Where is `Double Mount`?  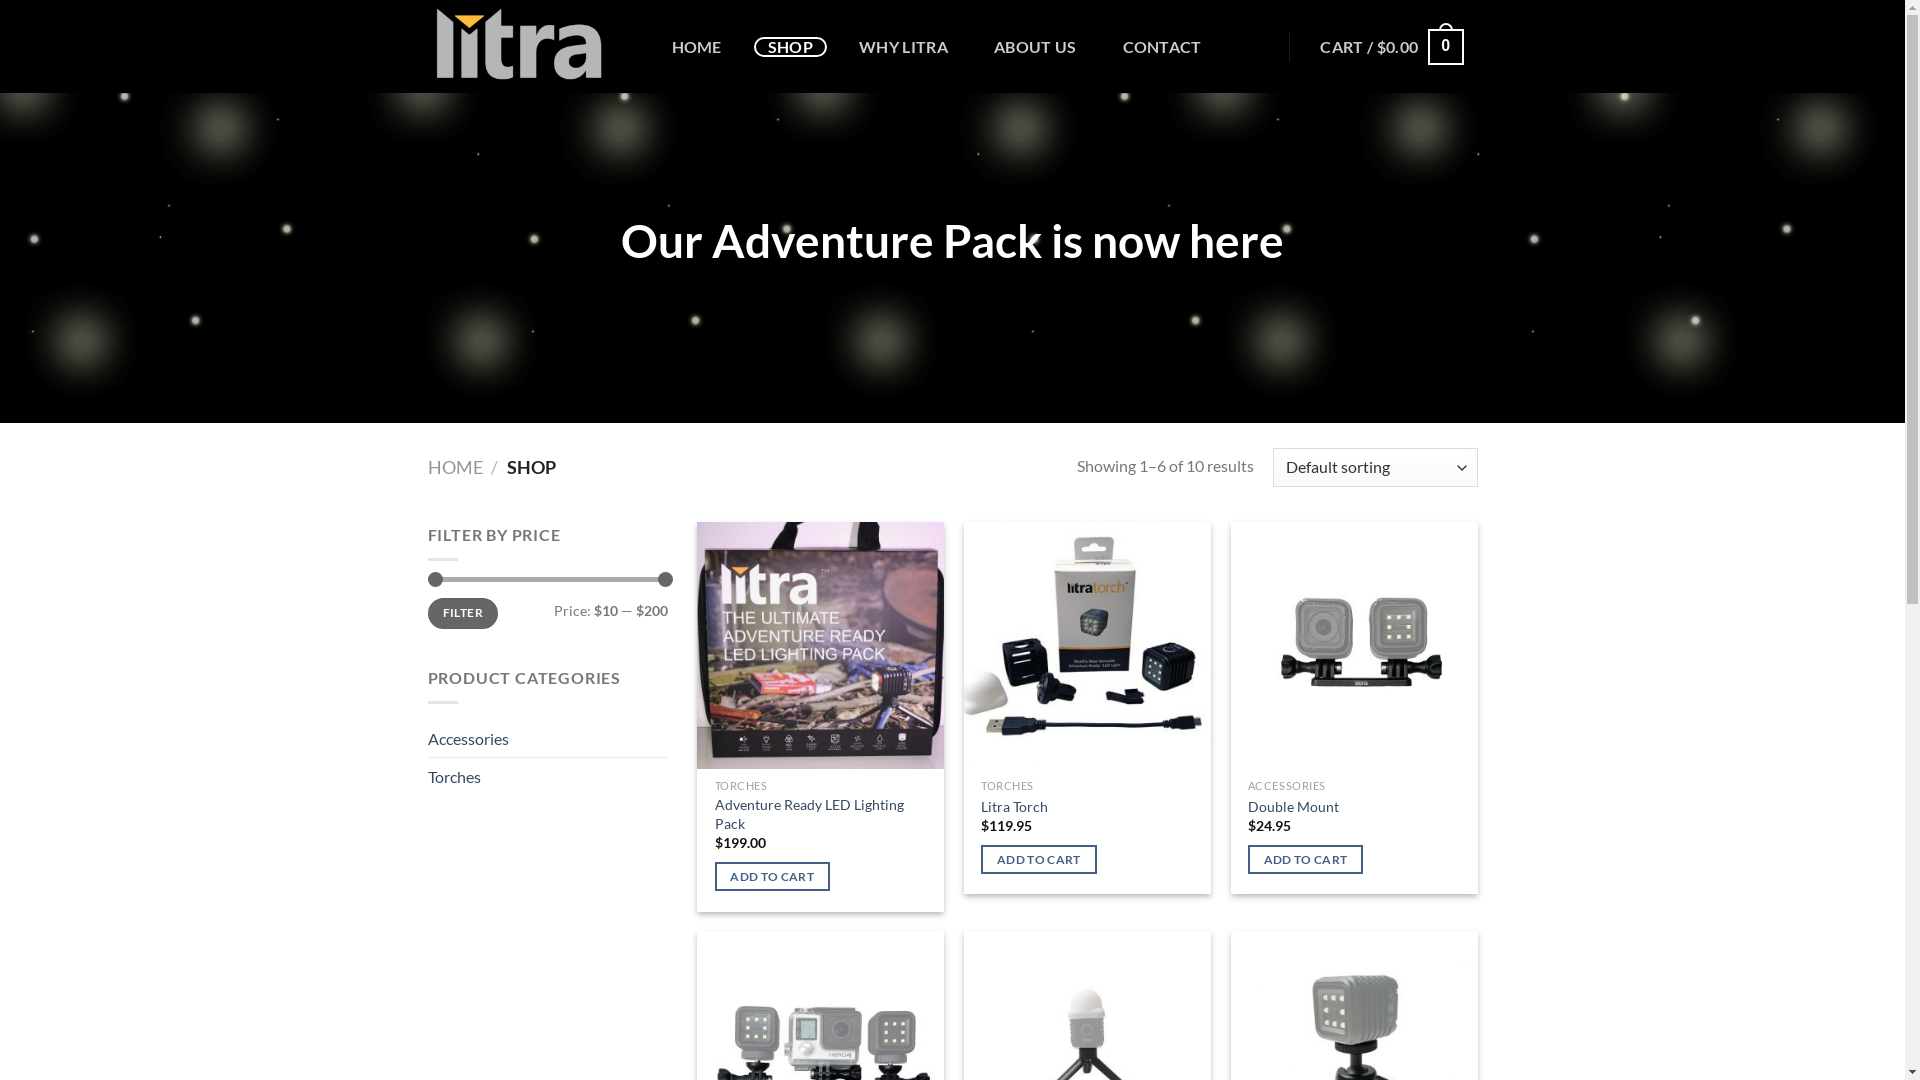 Double Mount is located at coordinates (1294, 808).